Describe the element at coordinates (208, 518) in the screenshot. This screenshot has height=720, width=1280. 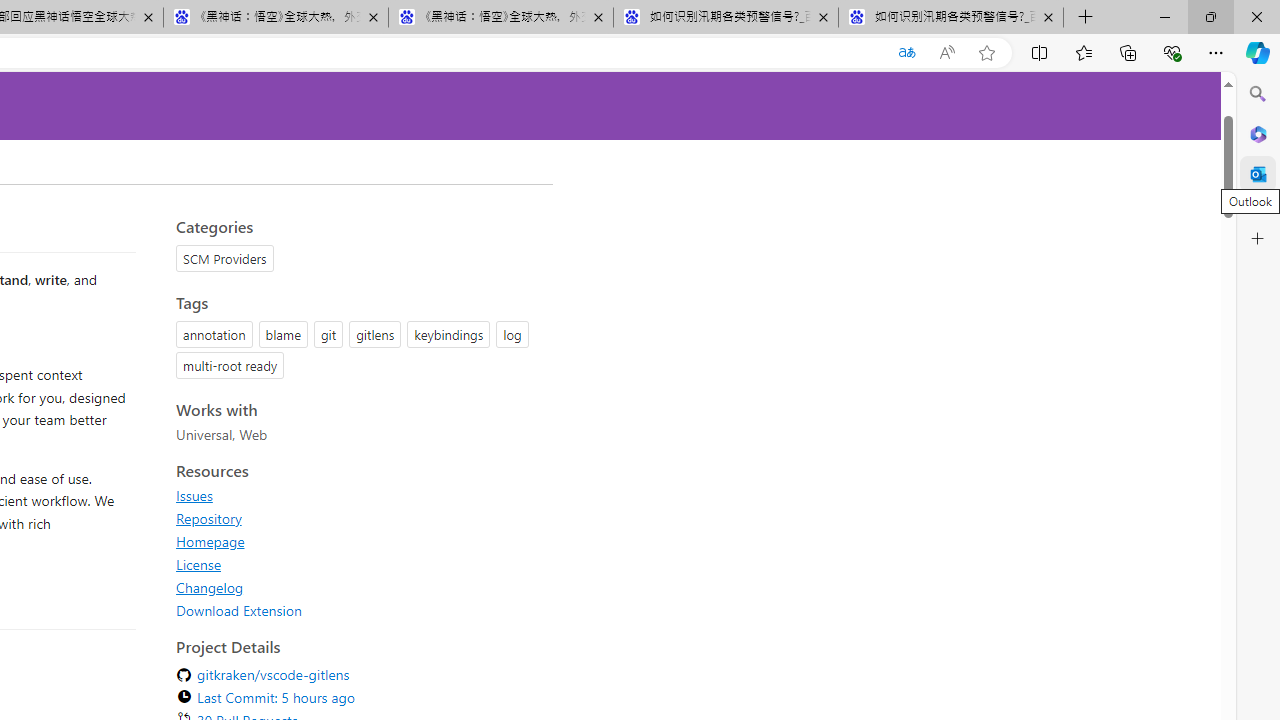
I see `Repository` at that location.